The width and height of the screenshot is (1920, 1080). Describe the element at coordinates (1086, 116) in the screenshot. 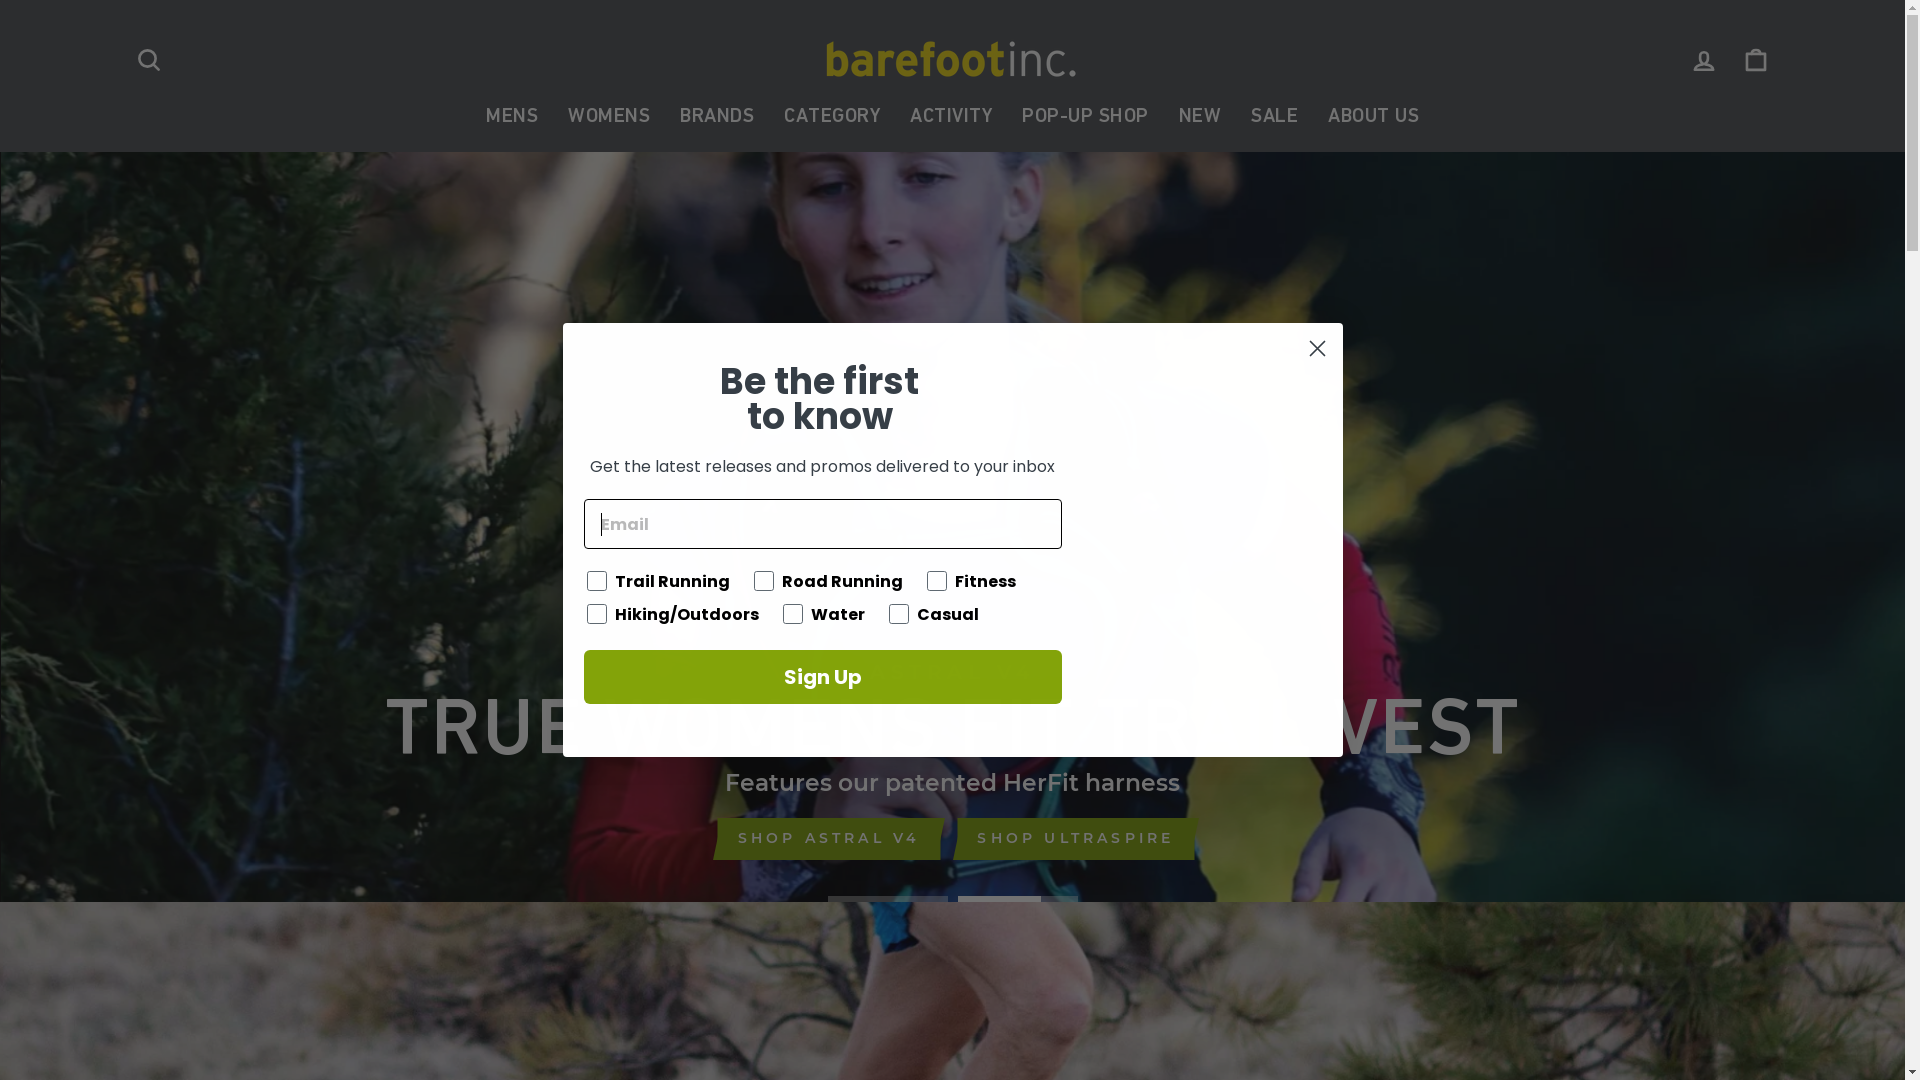

I see `POP-UP SHOP` at that location.